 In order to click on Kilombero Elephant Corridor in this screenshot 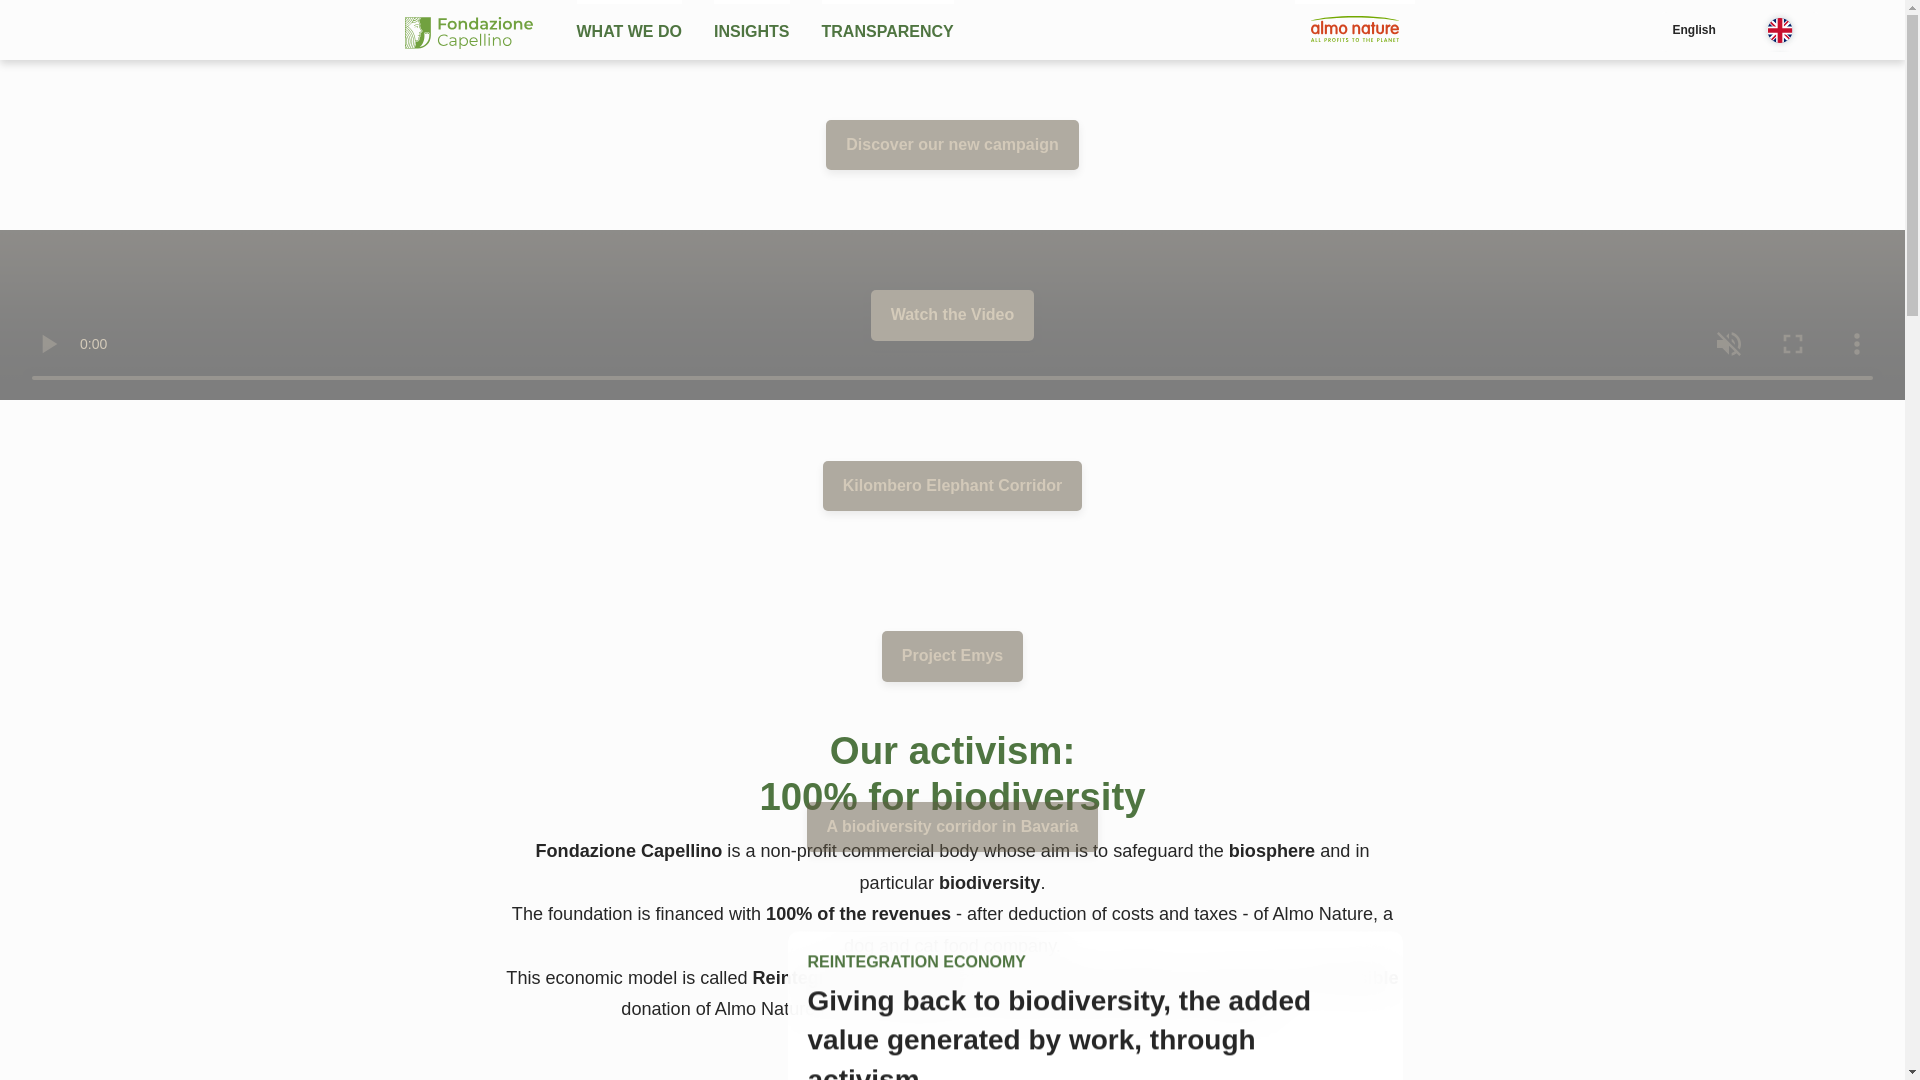, I will do `click(952, 486)`.